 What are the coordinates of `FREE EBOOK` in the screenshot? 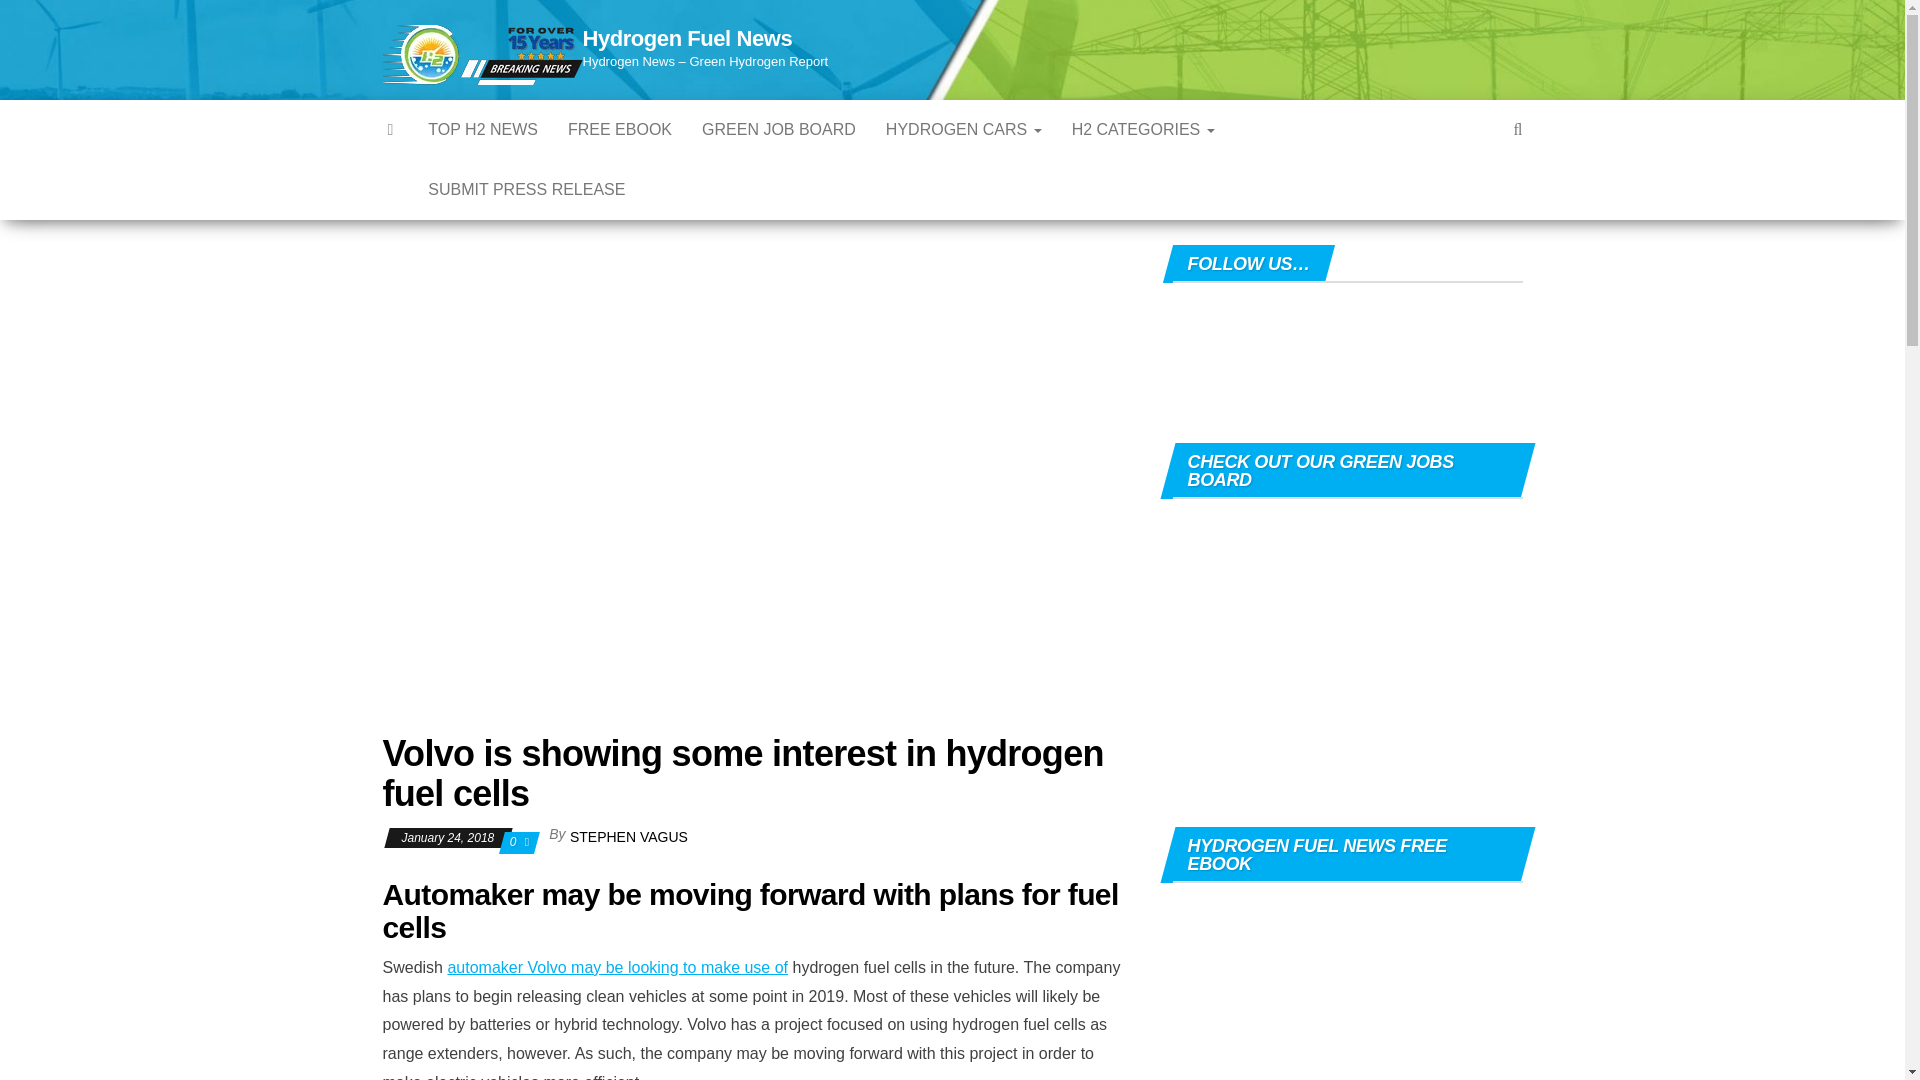 It's located at (620, 130).